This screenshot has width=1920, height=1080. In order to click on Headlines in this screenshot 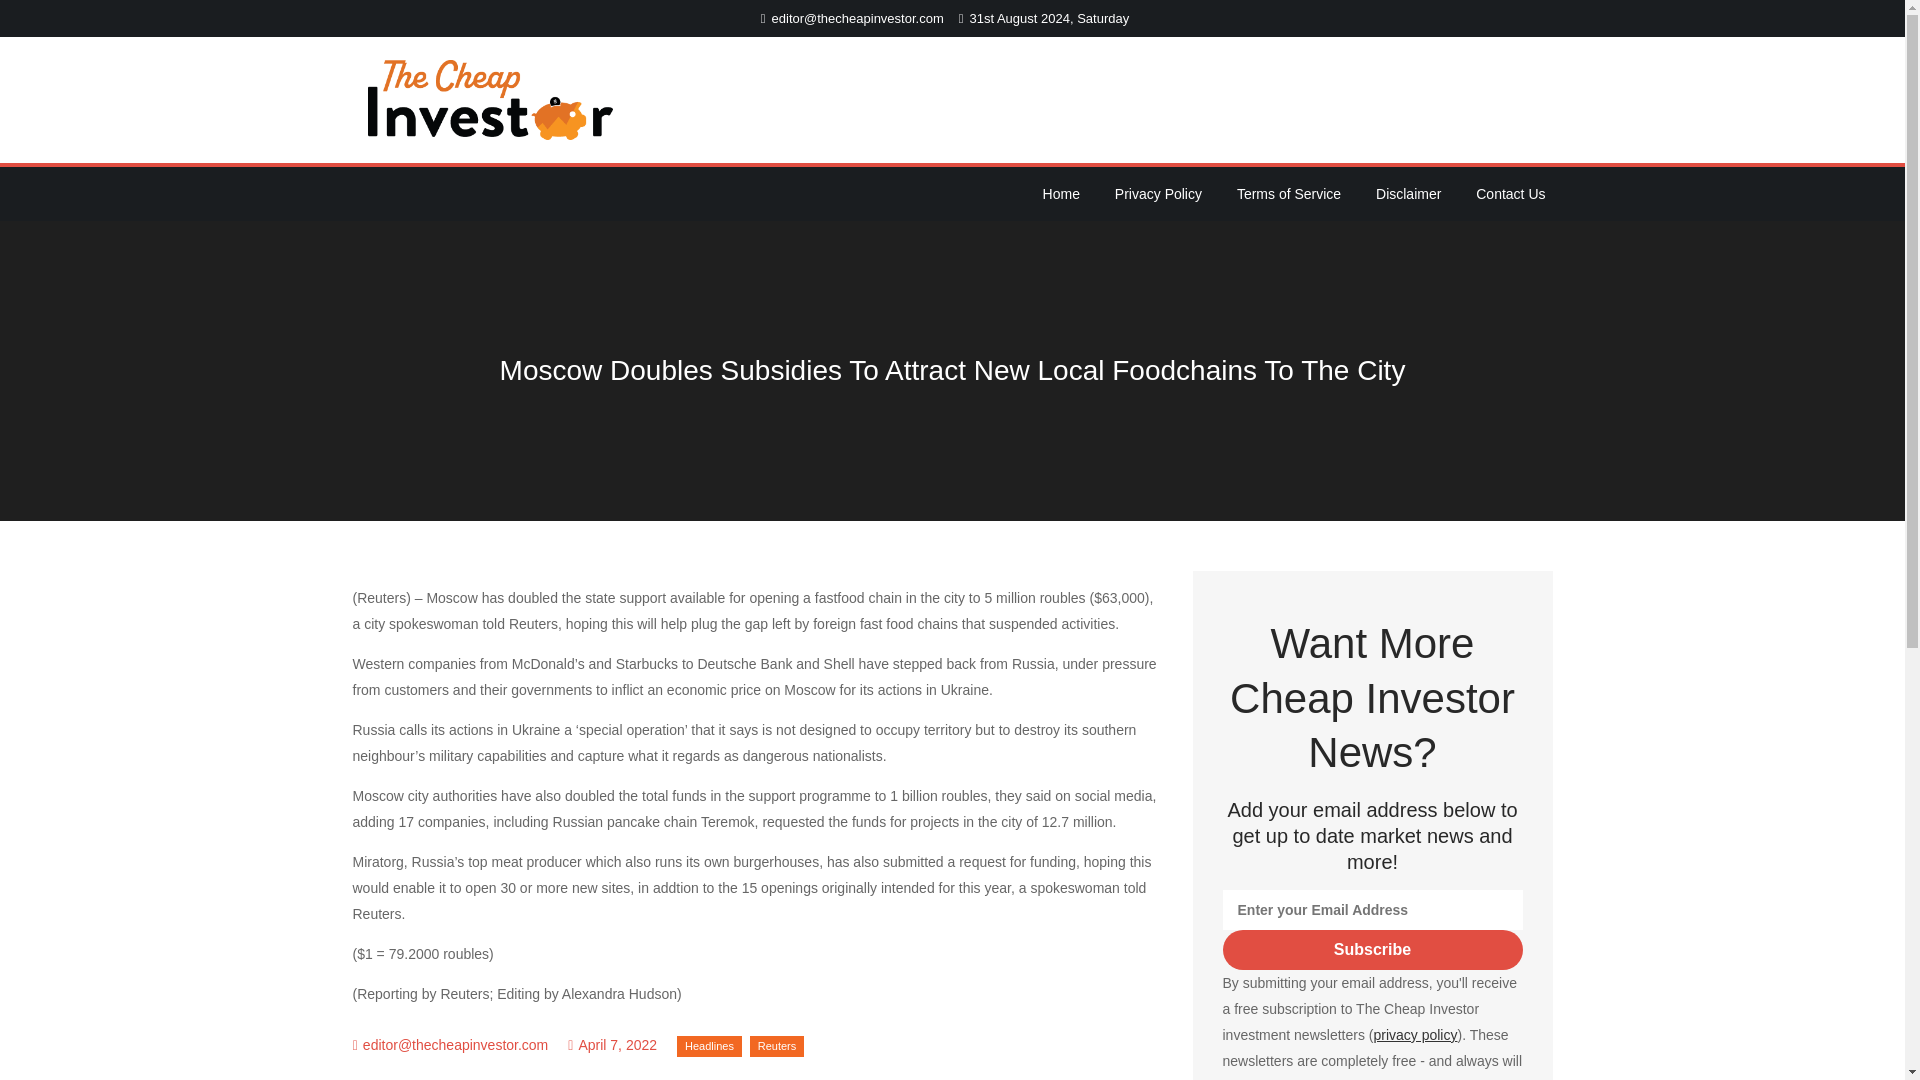, I will do `click(709, 1046)`.